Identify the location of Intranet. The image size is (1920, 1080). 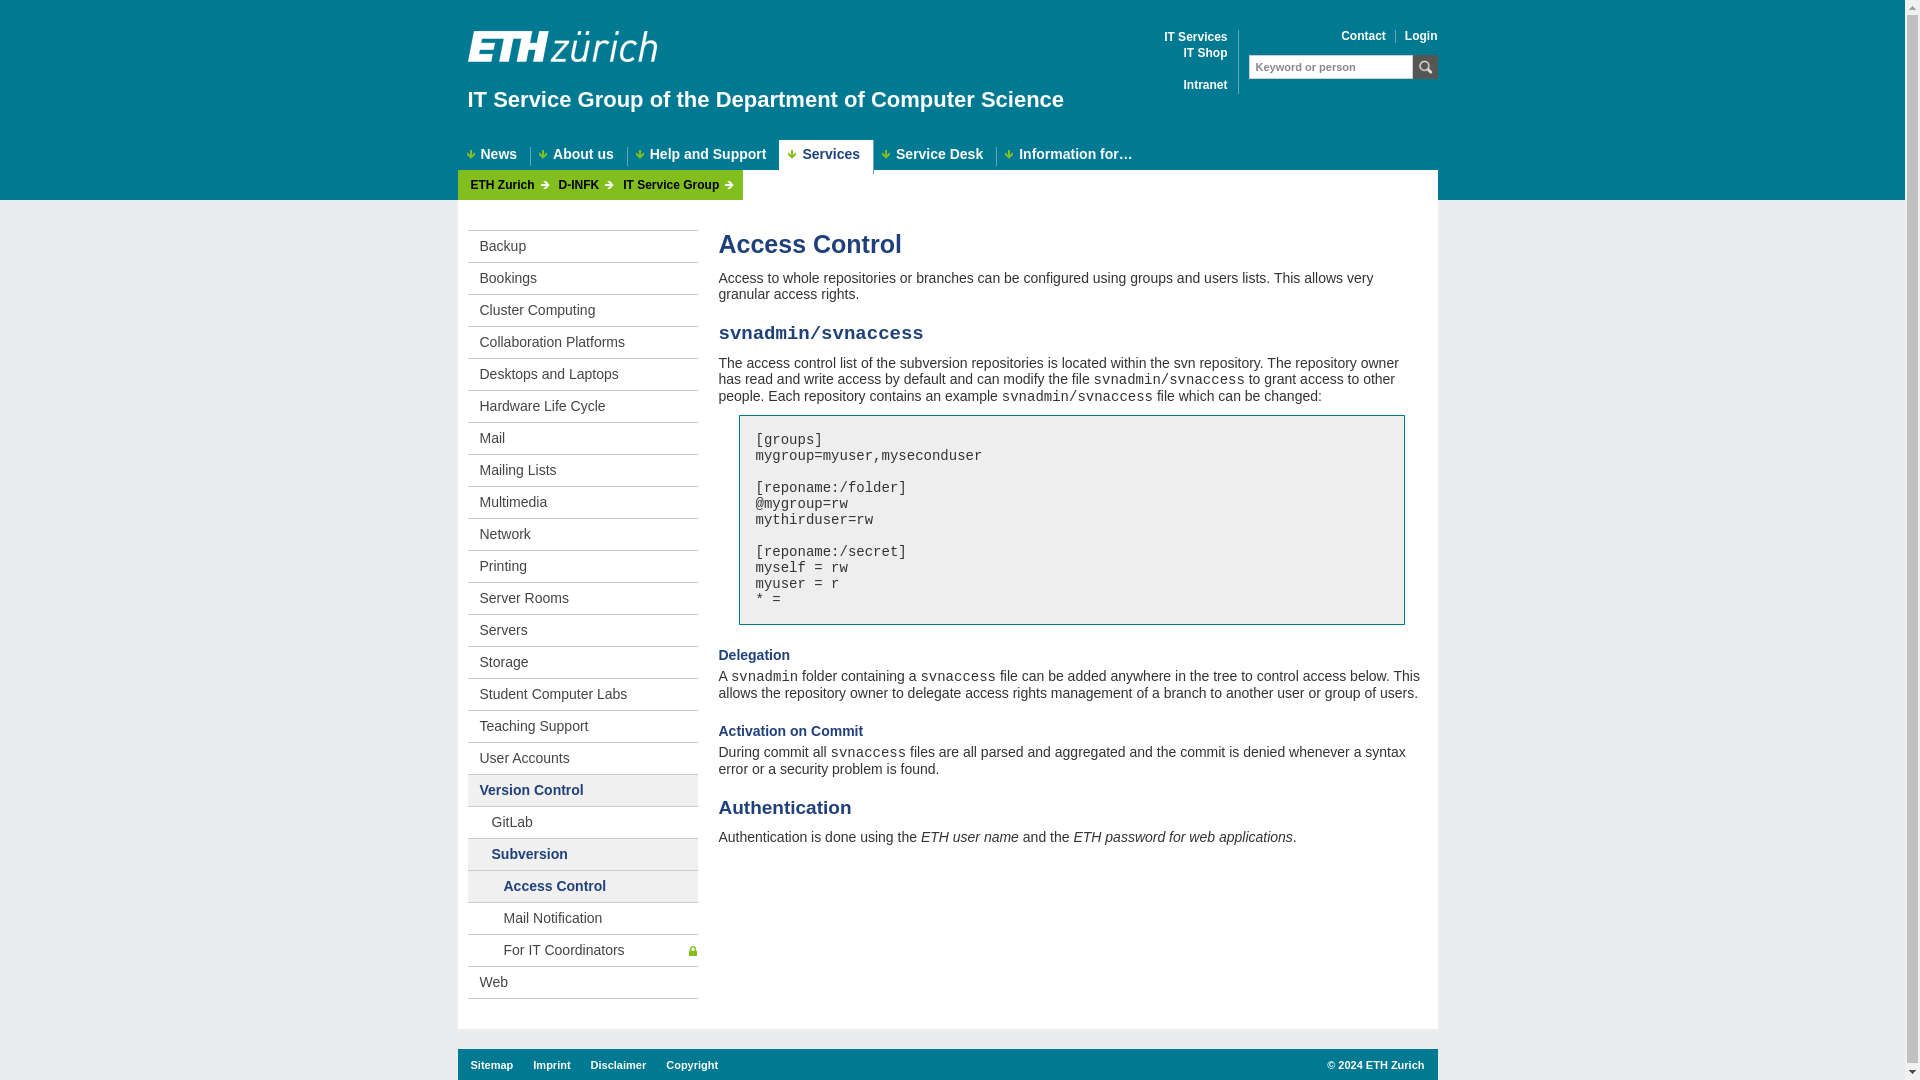
(1204, 84).